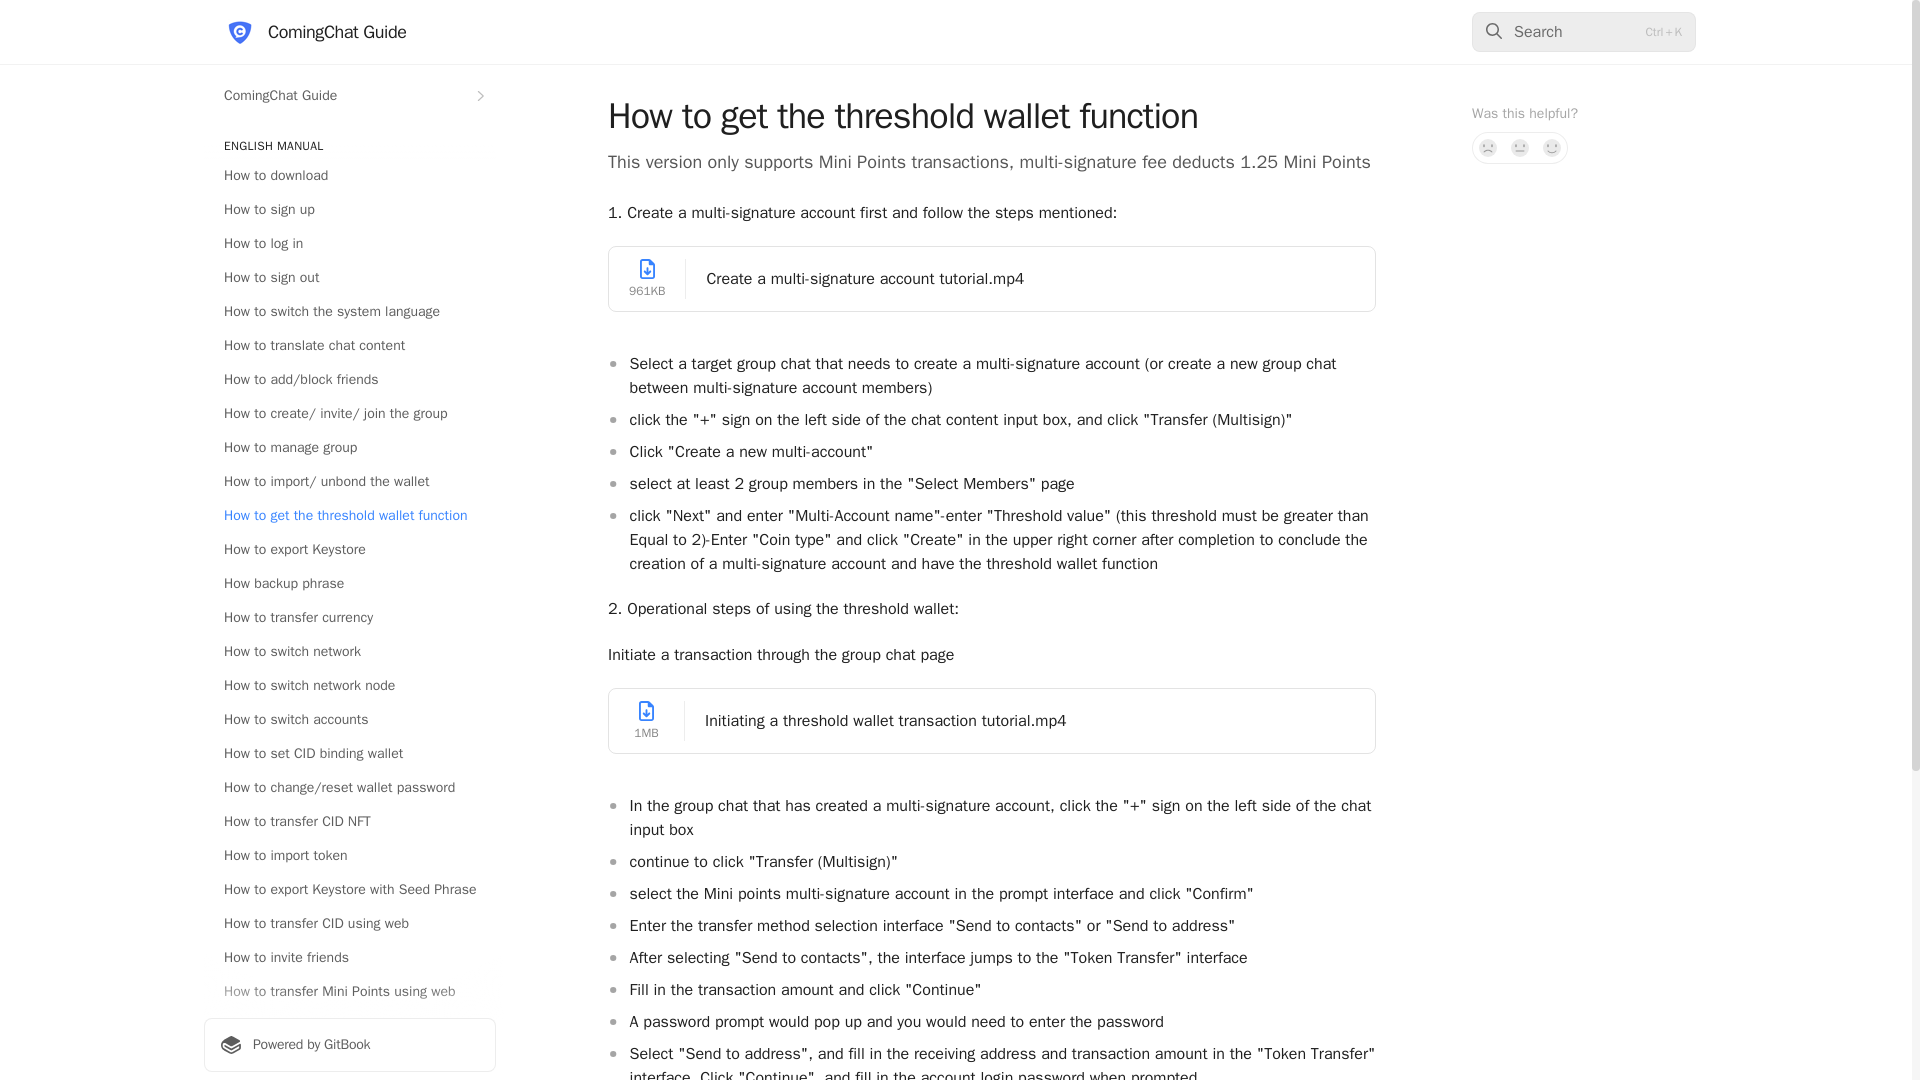 The width and height of the screenshot is (1920, 1080). Describe the element at coordinates (1552, 148) in the screenshot. I see `Yes, it was!` at that location.